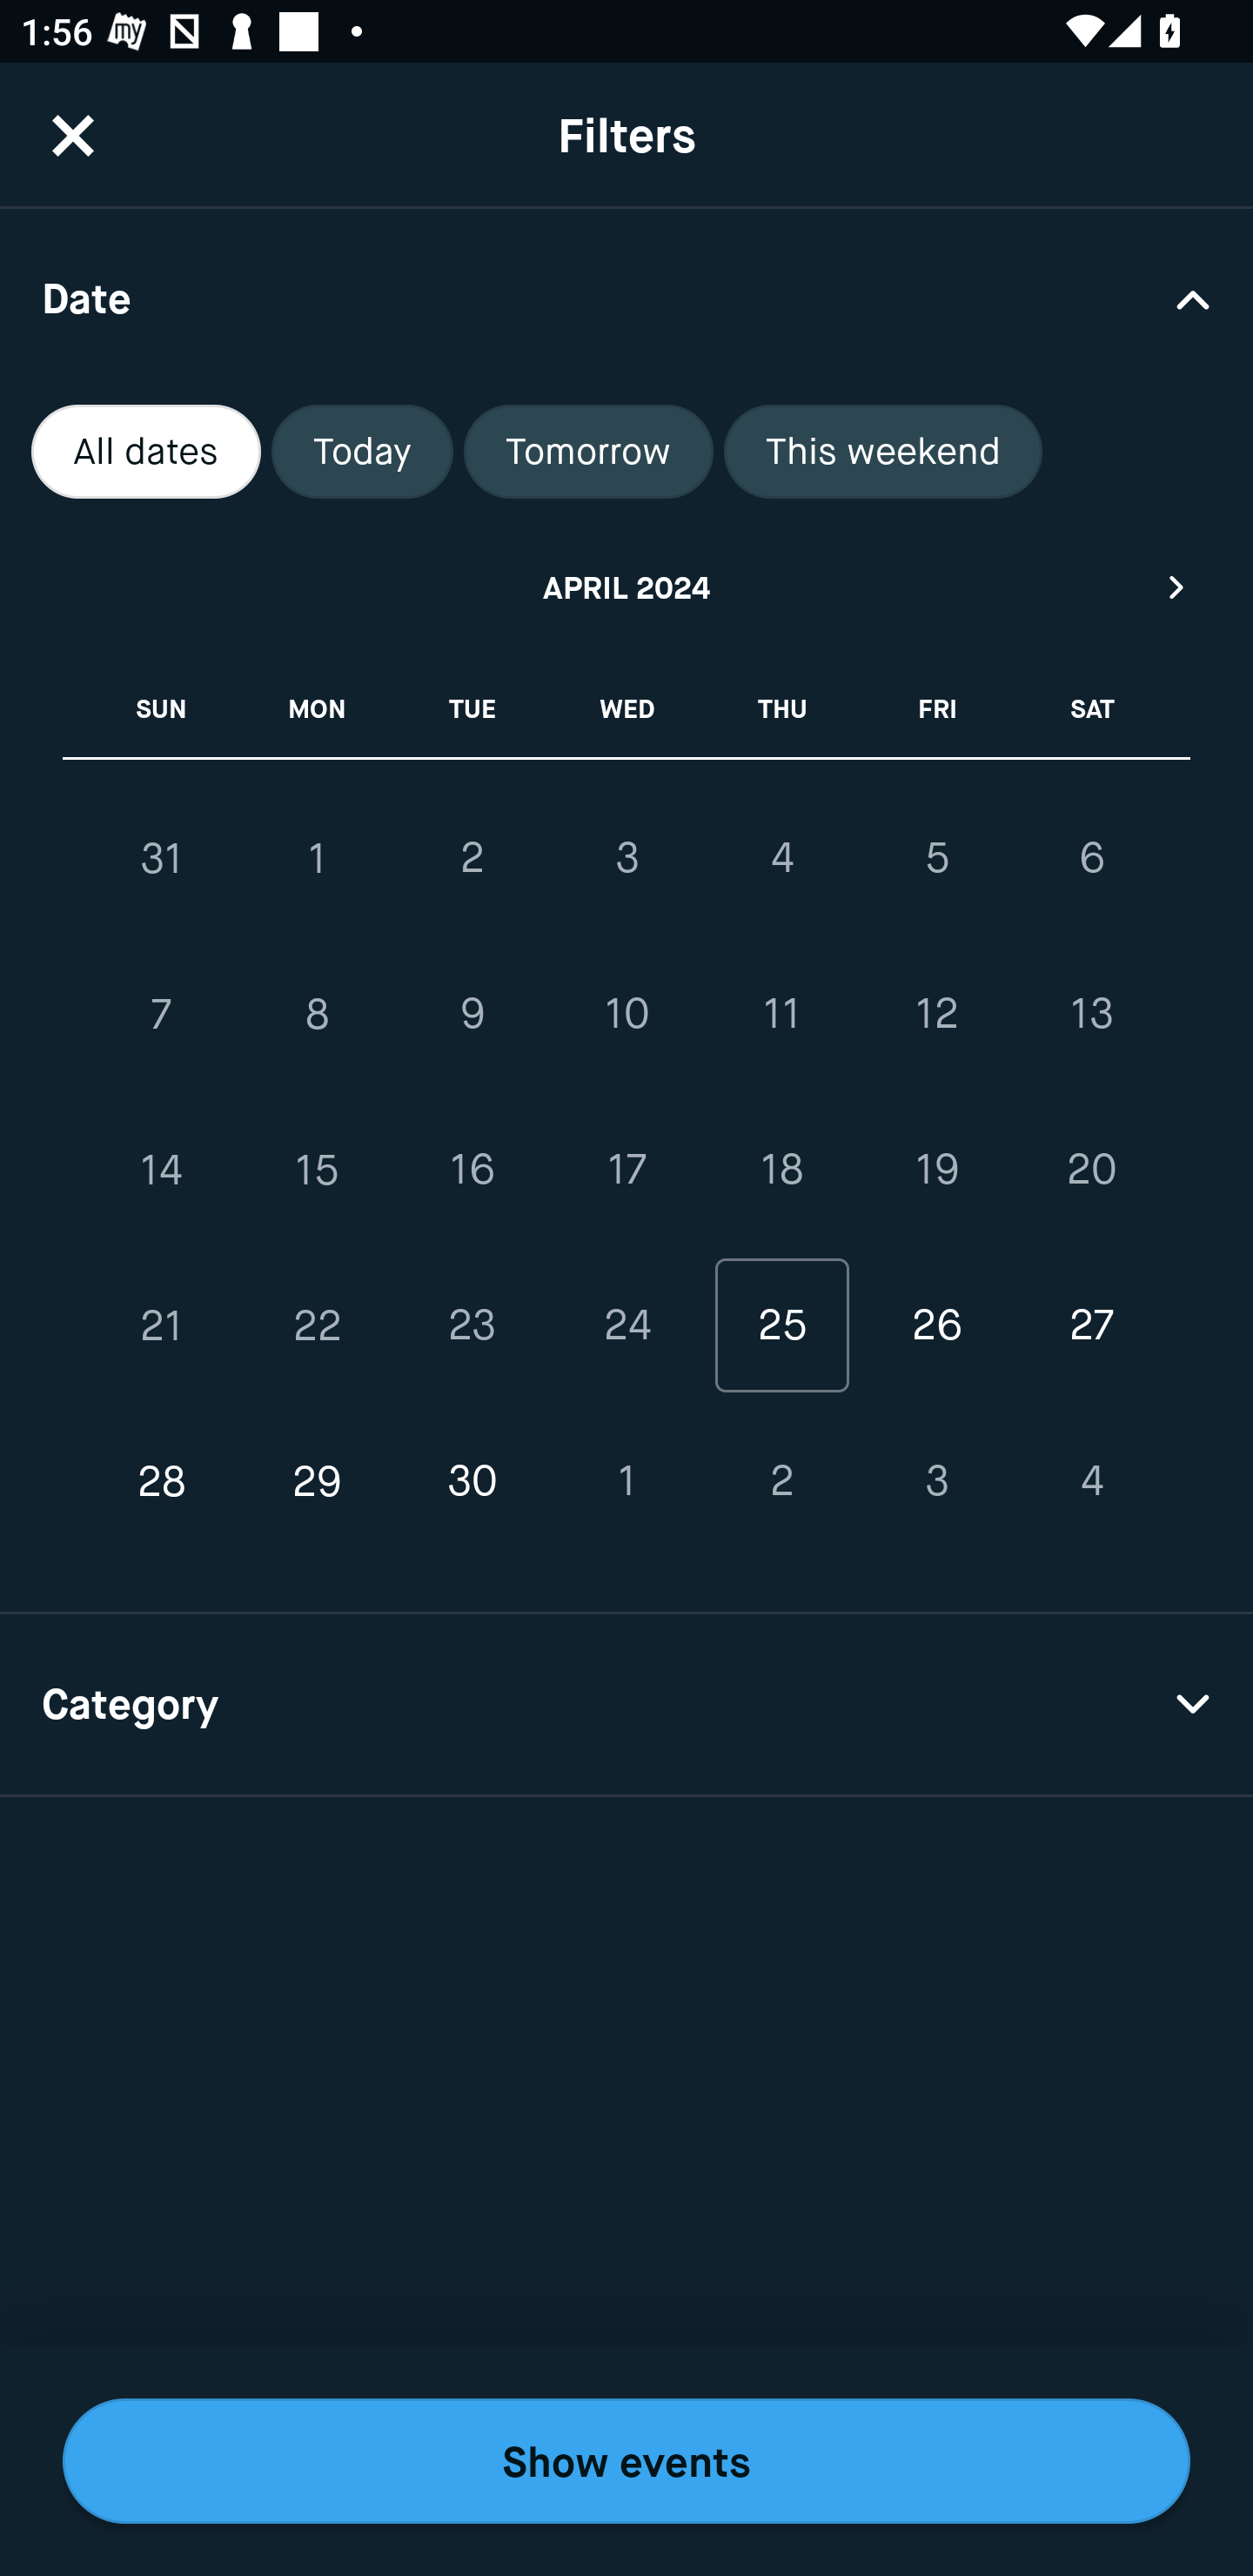 The height and width of the screenshot is (2576, 1253). Describe the element at coordinates (472, 1015) in the screenshot. I see `9` at that location.